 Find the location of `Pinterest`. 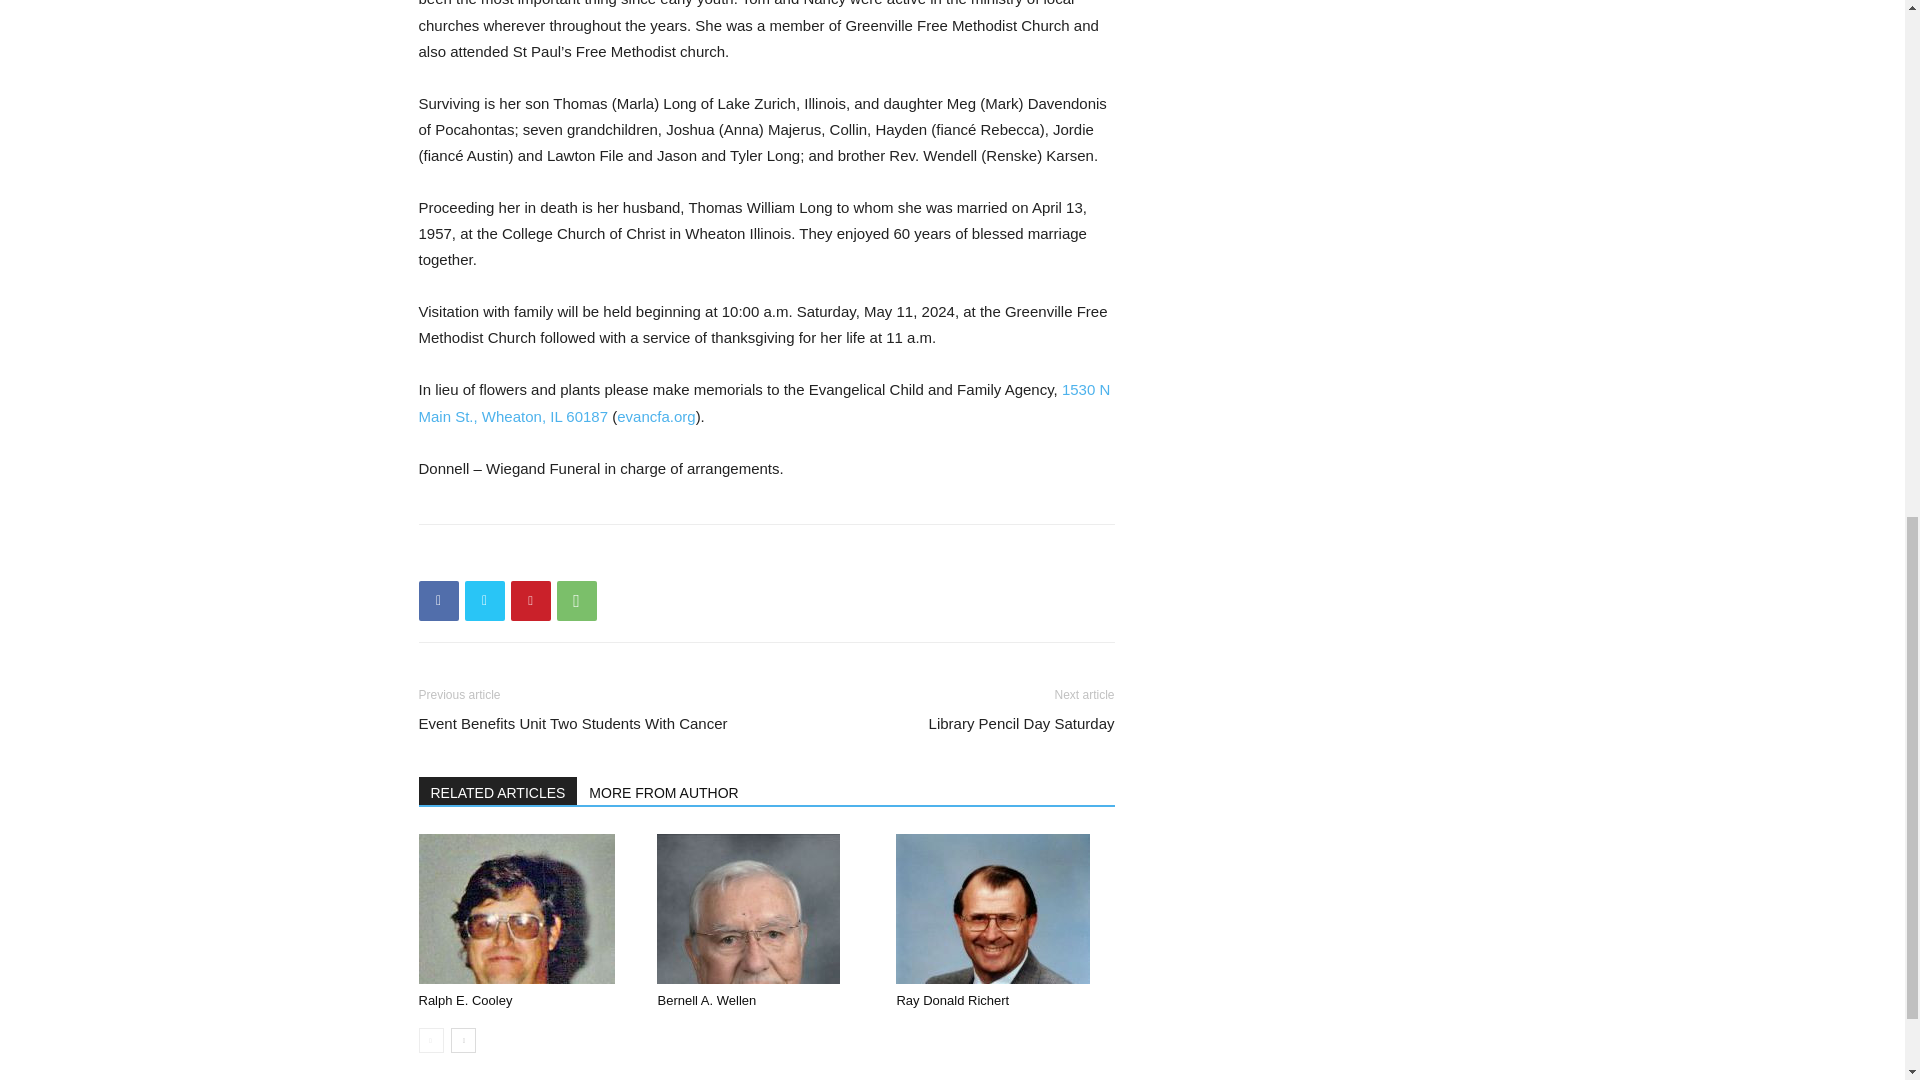

Pinterest is located at coordinates (530, 601).